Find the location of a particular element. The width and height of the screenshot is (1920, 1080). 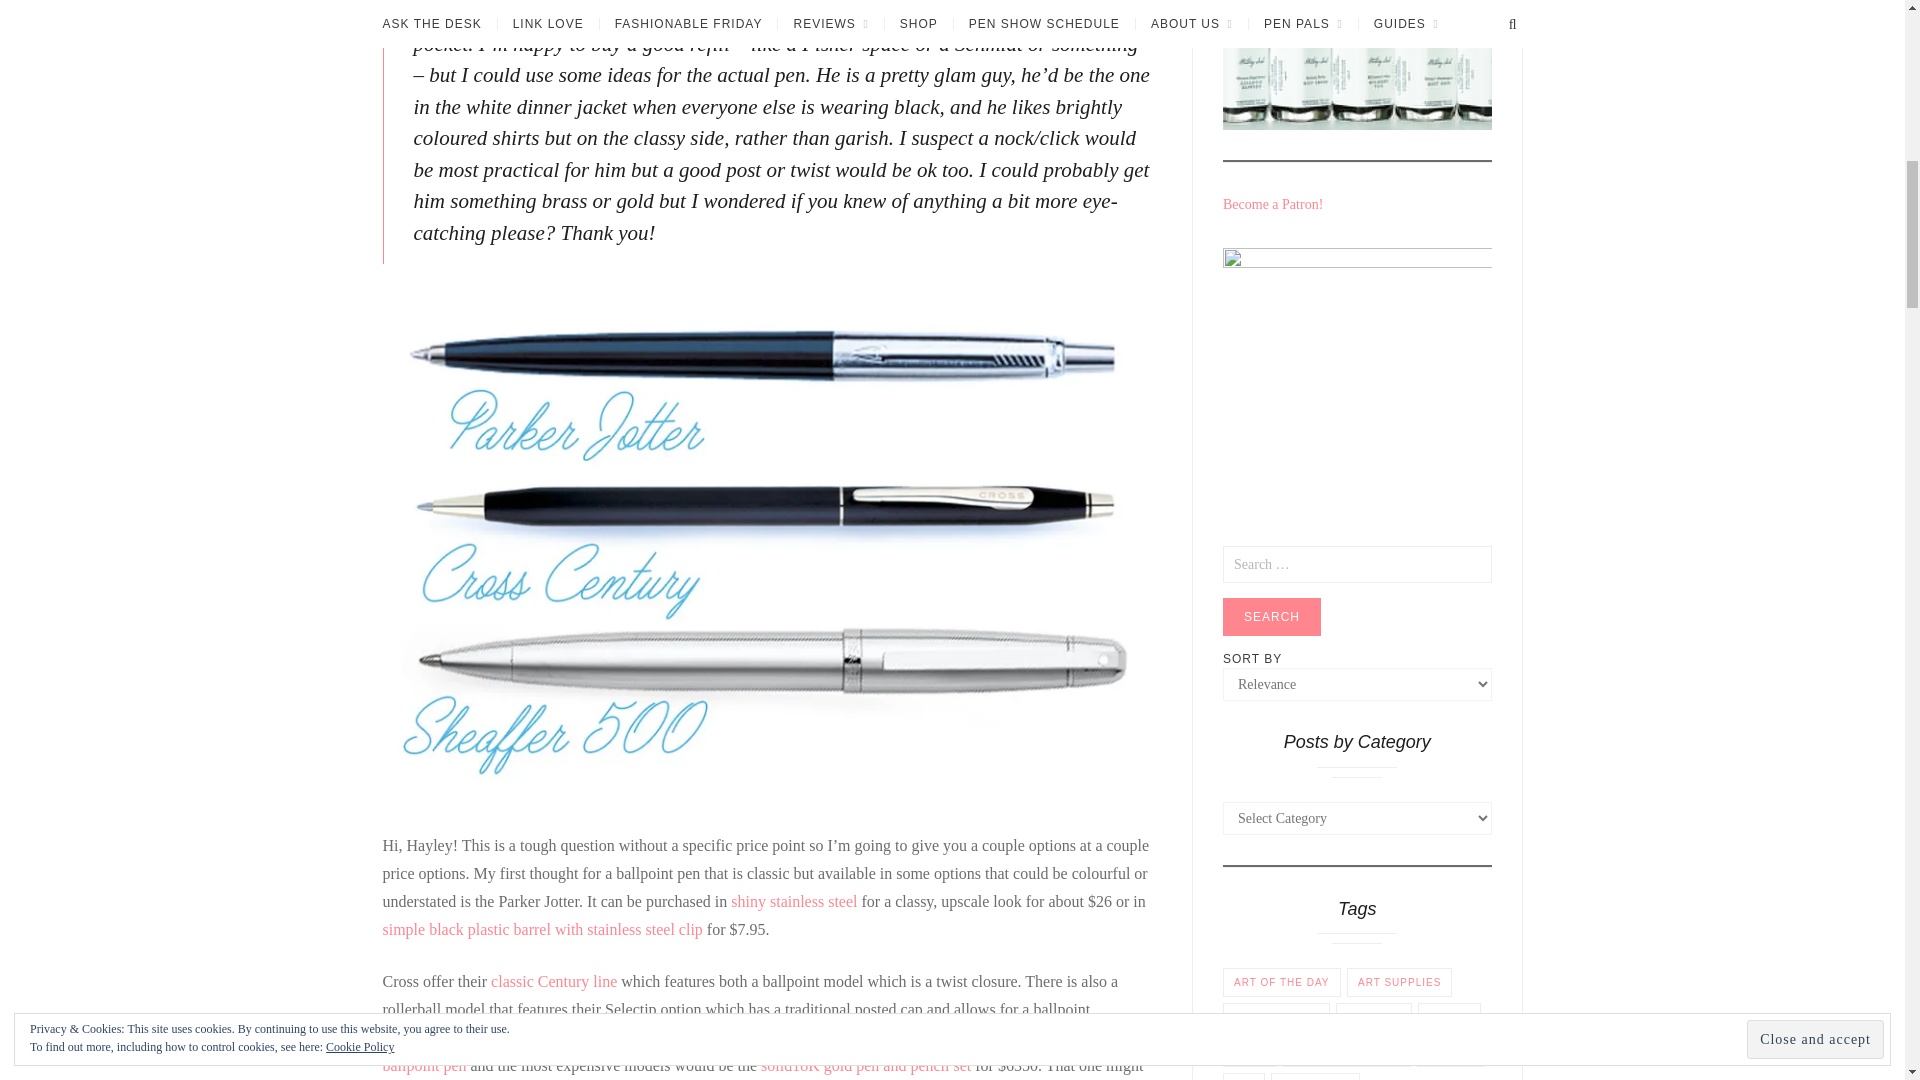

classic Century line is located at coordinates (554, 982).